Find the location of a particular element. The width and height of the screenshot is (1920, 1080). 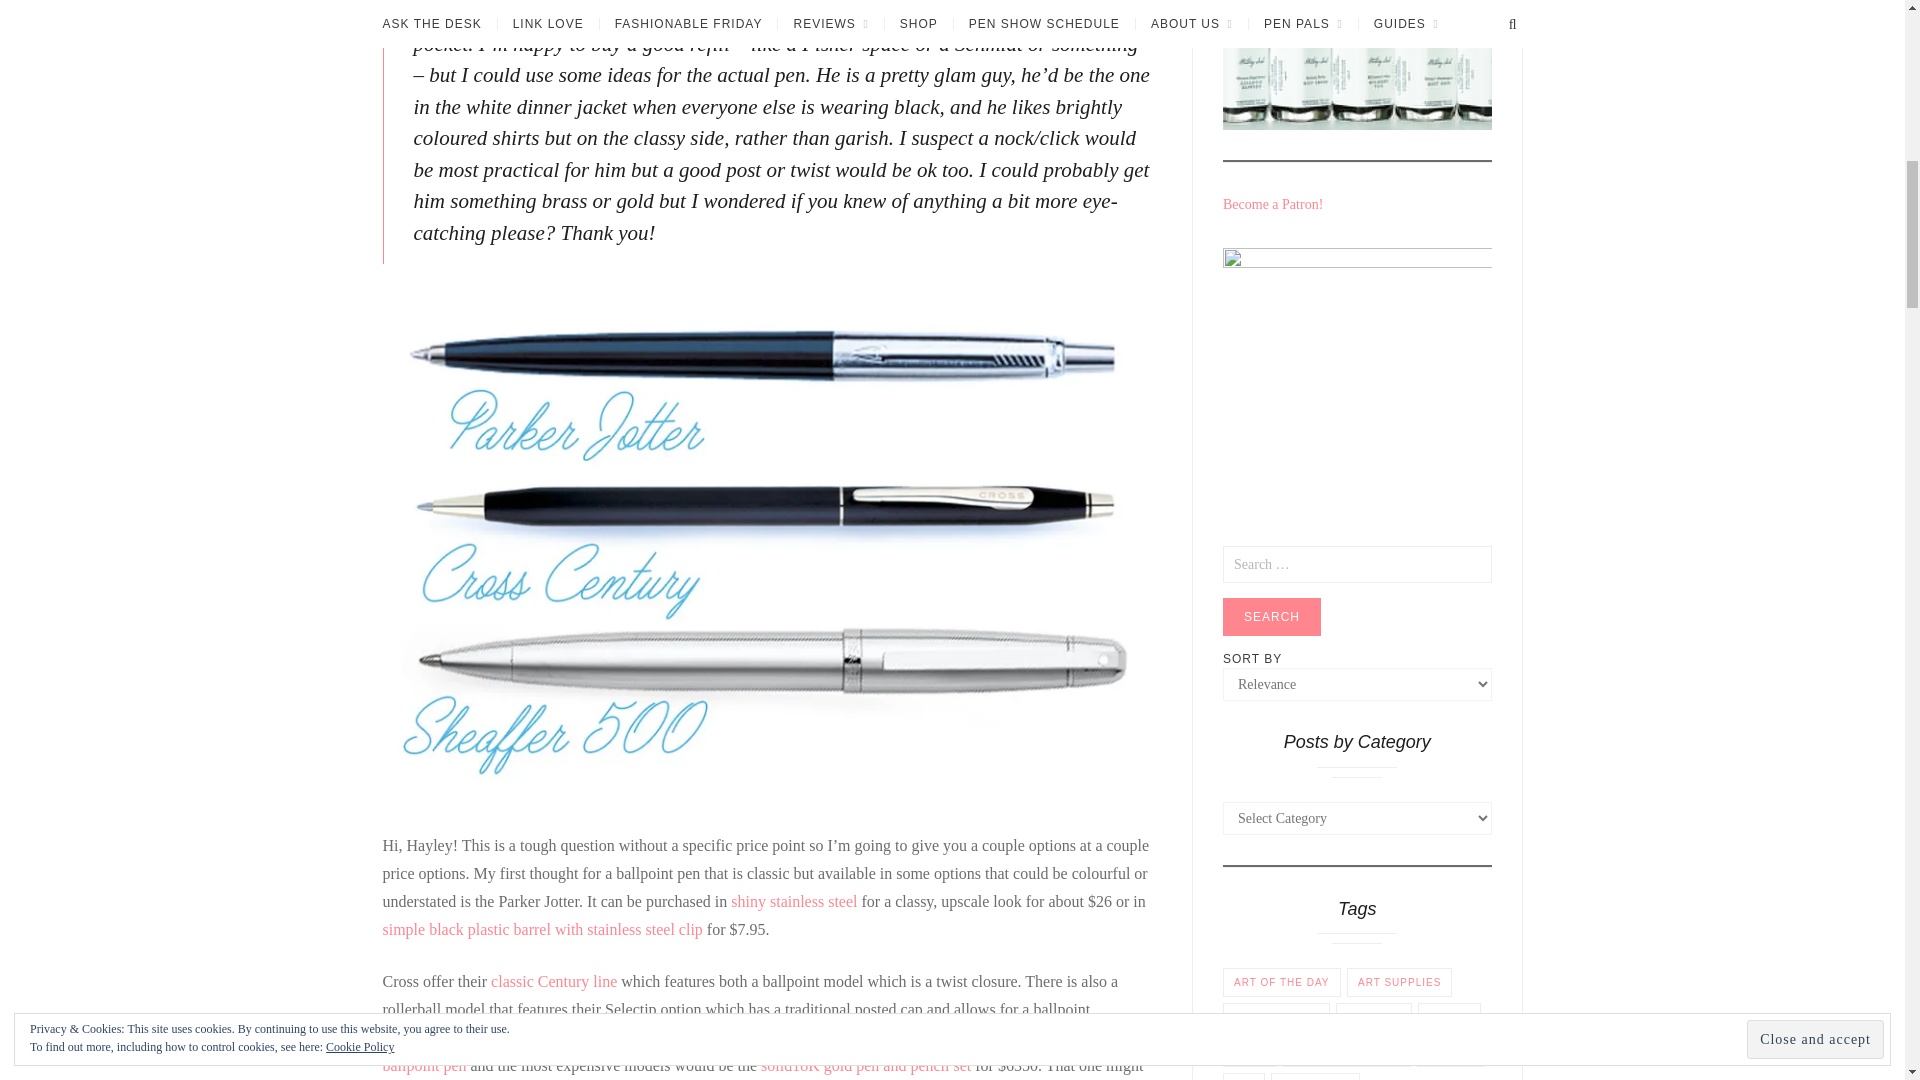

classic Century line is located at coordinates (554, 982).